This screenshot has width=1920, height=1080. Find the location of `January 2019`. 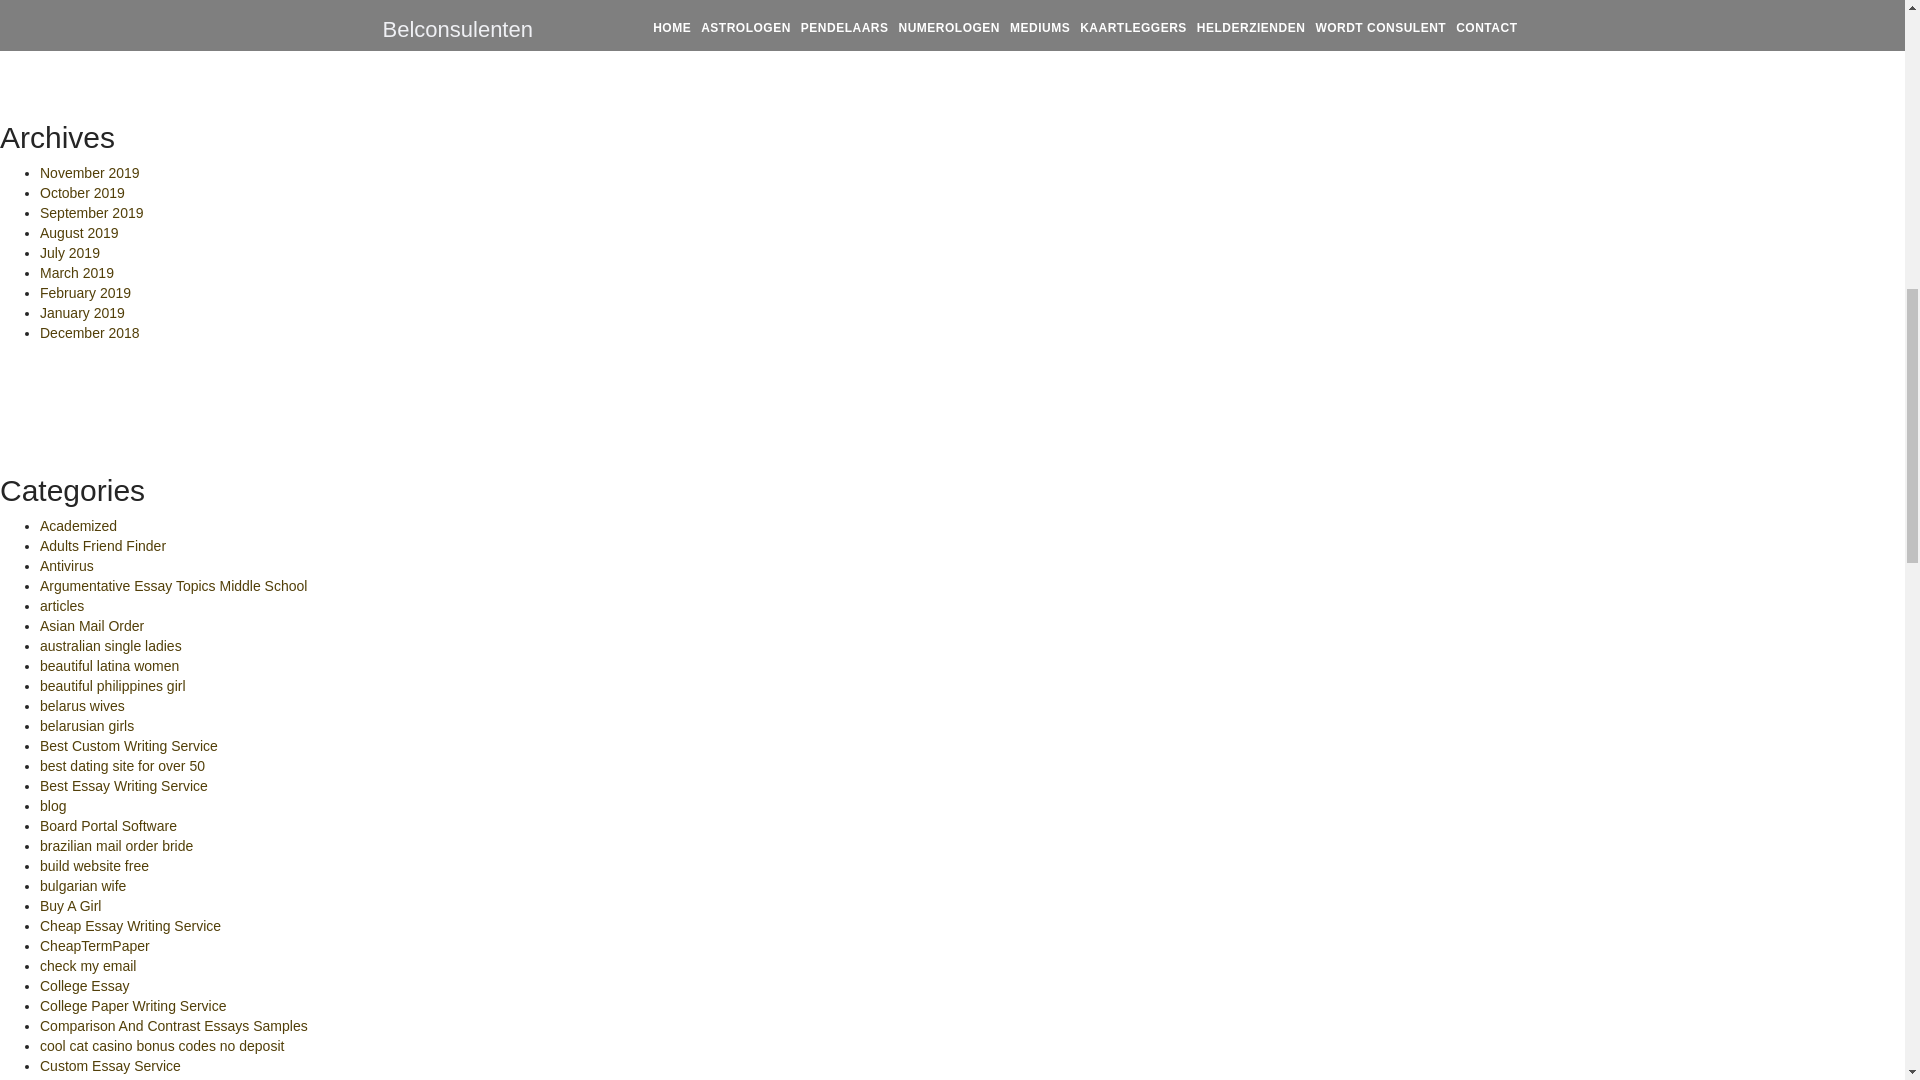

January 2019 is located at coordinates (82, 312).